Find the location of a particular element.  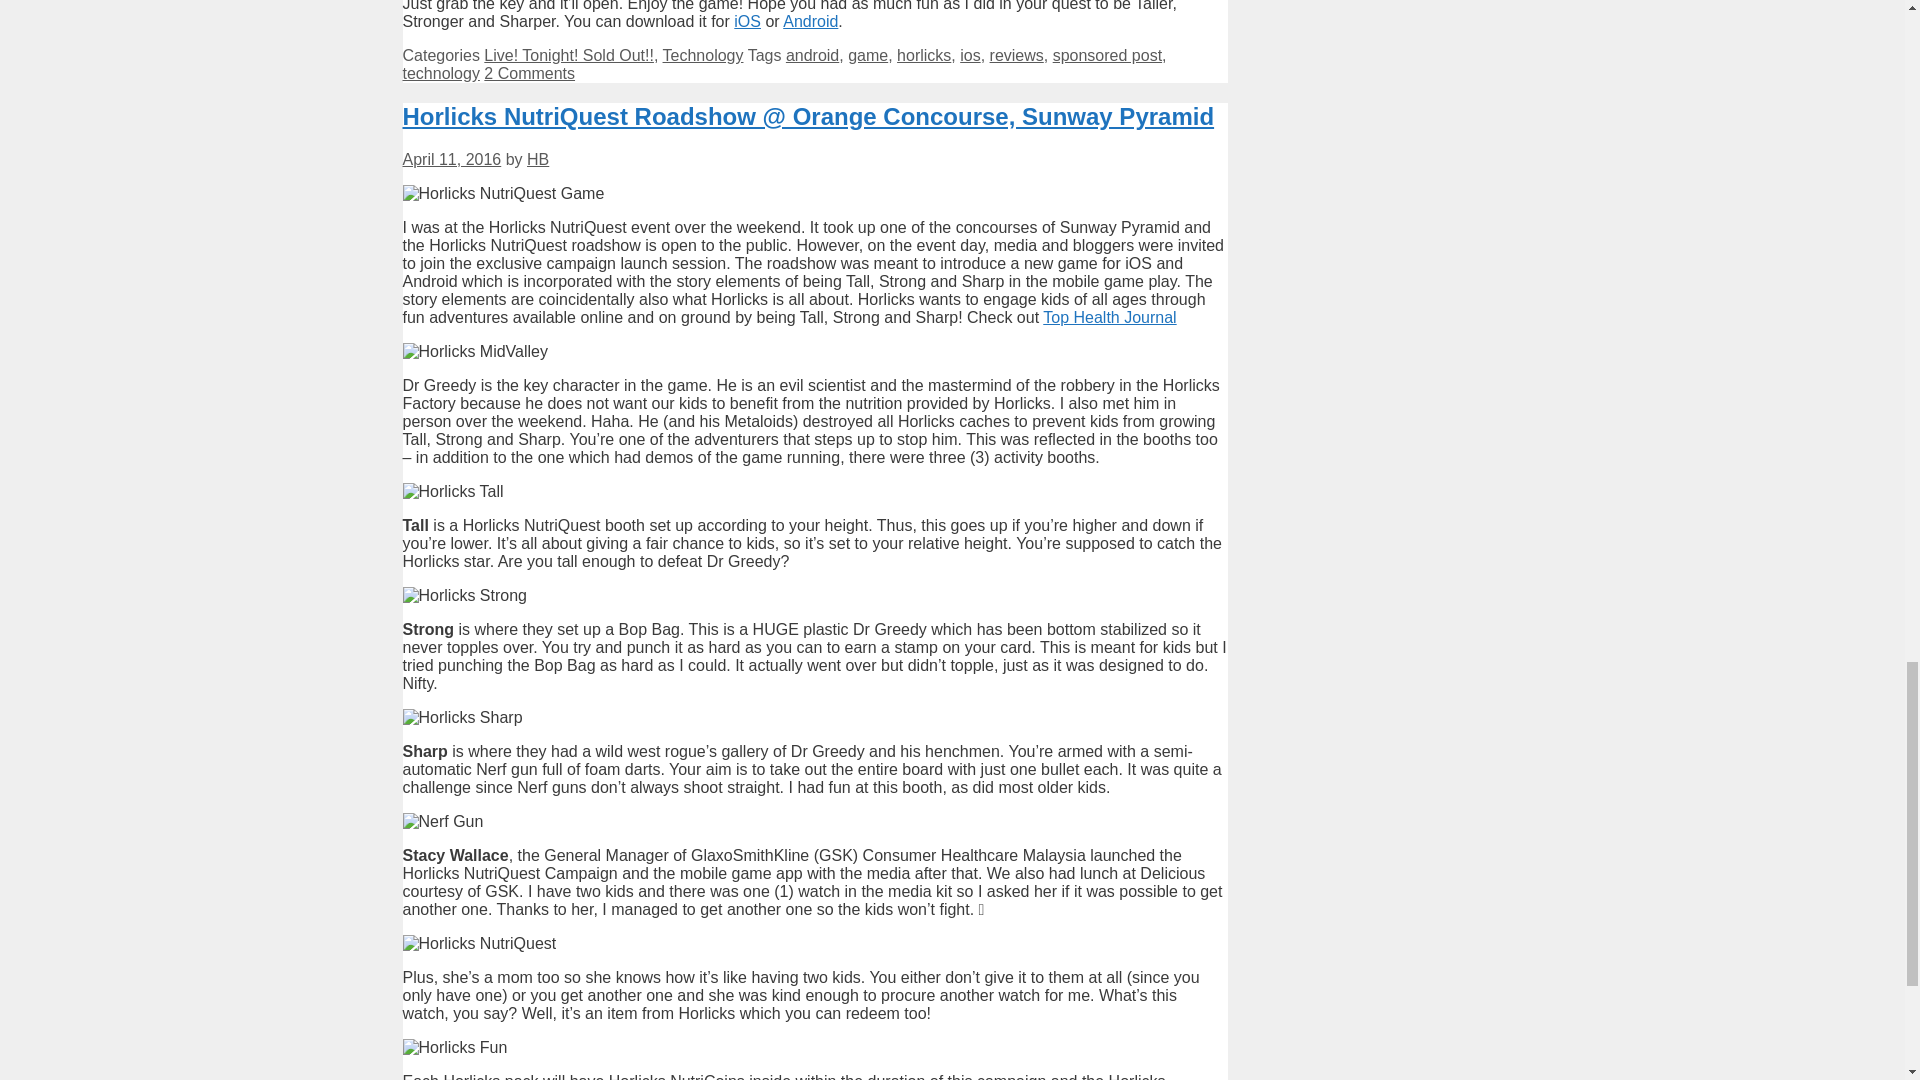

iOS is located at coordinates (746, 21).